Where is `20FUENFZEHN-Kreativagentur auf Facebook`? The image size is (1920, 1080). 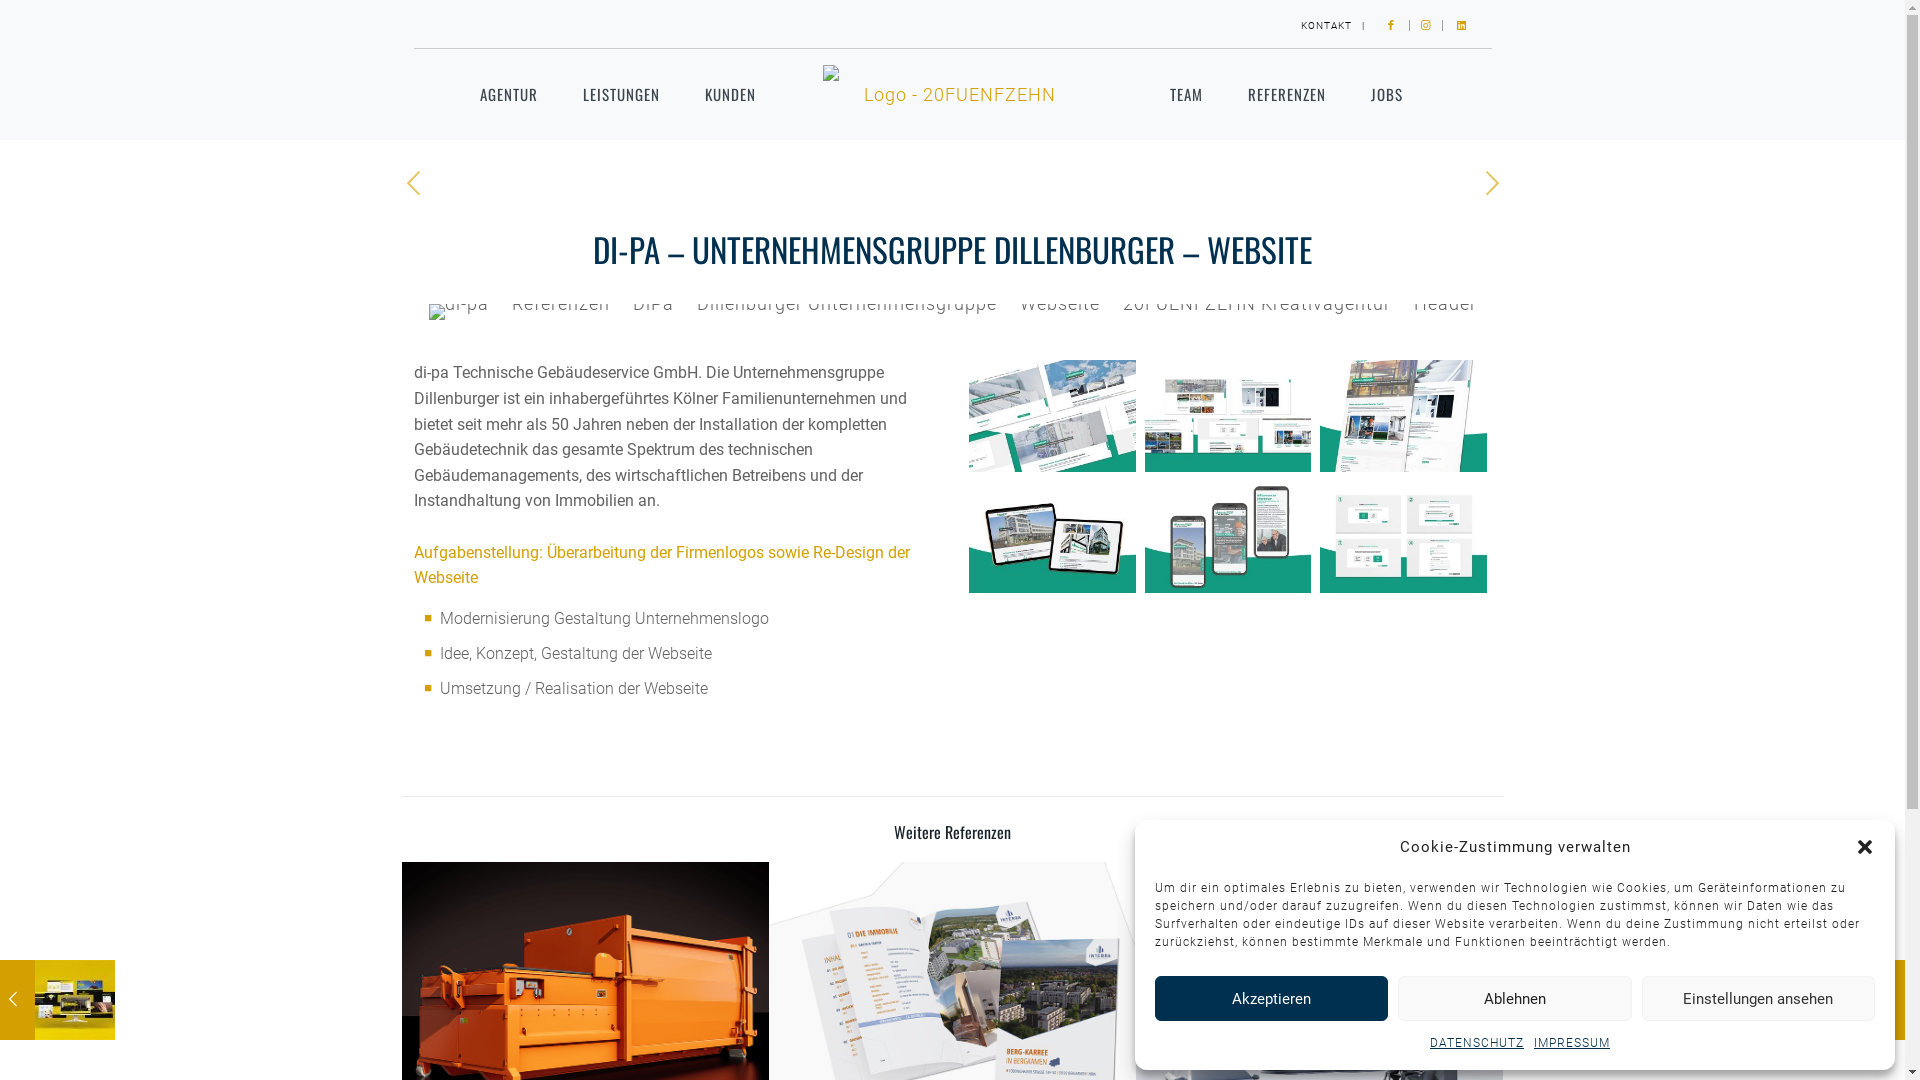 20FUENFZEHN-Kreativagentur auf Facebook is located at coordinates (1392, 26).